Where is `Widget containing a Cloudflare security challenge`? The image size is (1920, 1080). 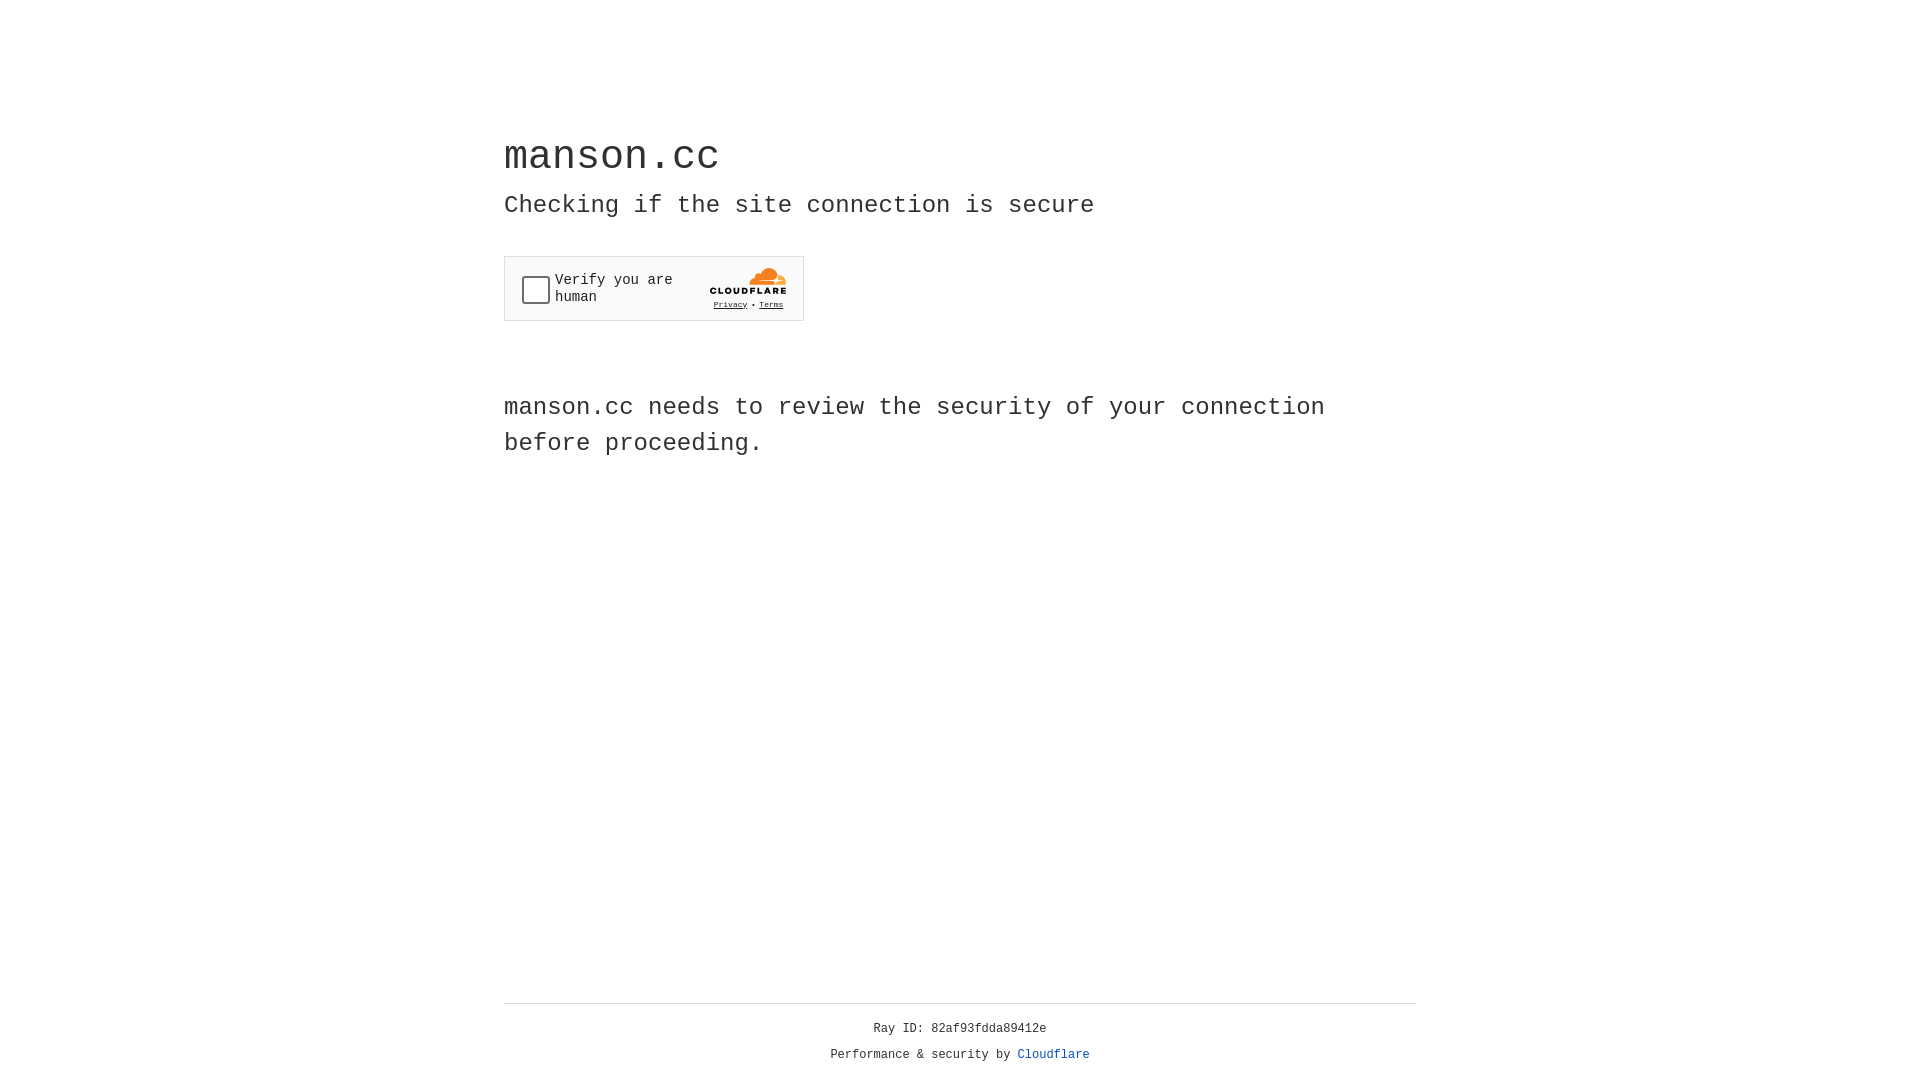
Widget containing a Cloudflare security challenge is located at coordinates (654, 288).